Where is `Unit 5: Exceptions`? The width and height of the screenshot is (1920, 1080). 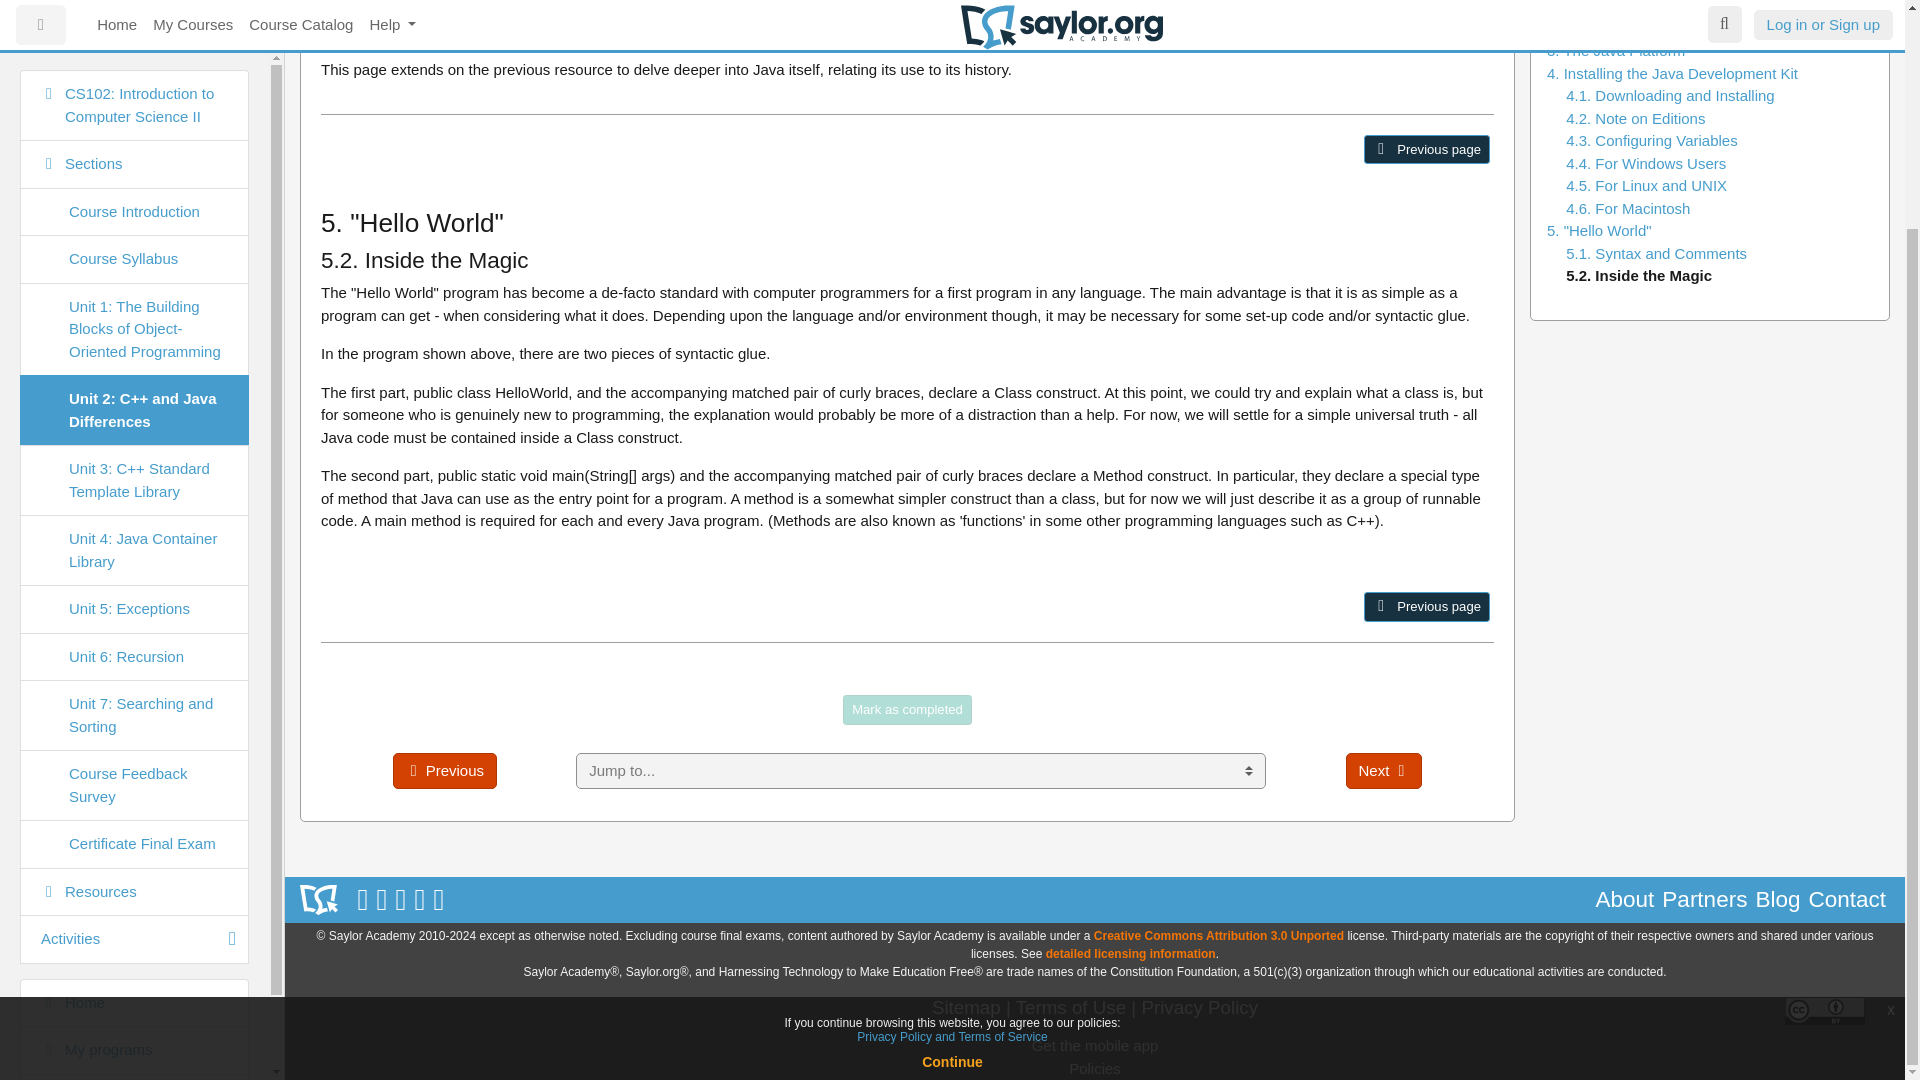 Unit 5: Exceptions is located at coordinates (134, 332).